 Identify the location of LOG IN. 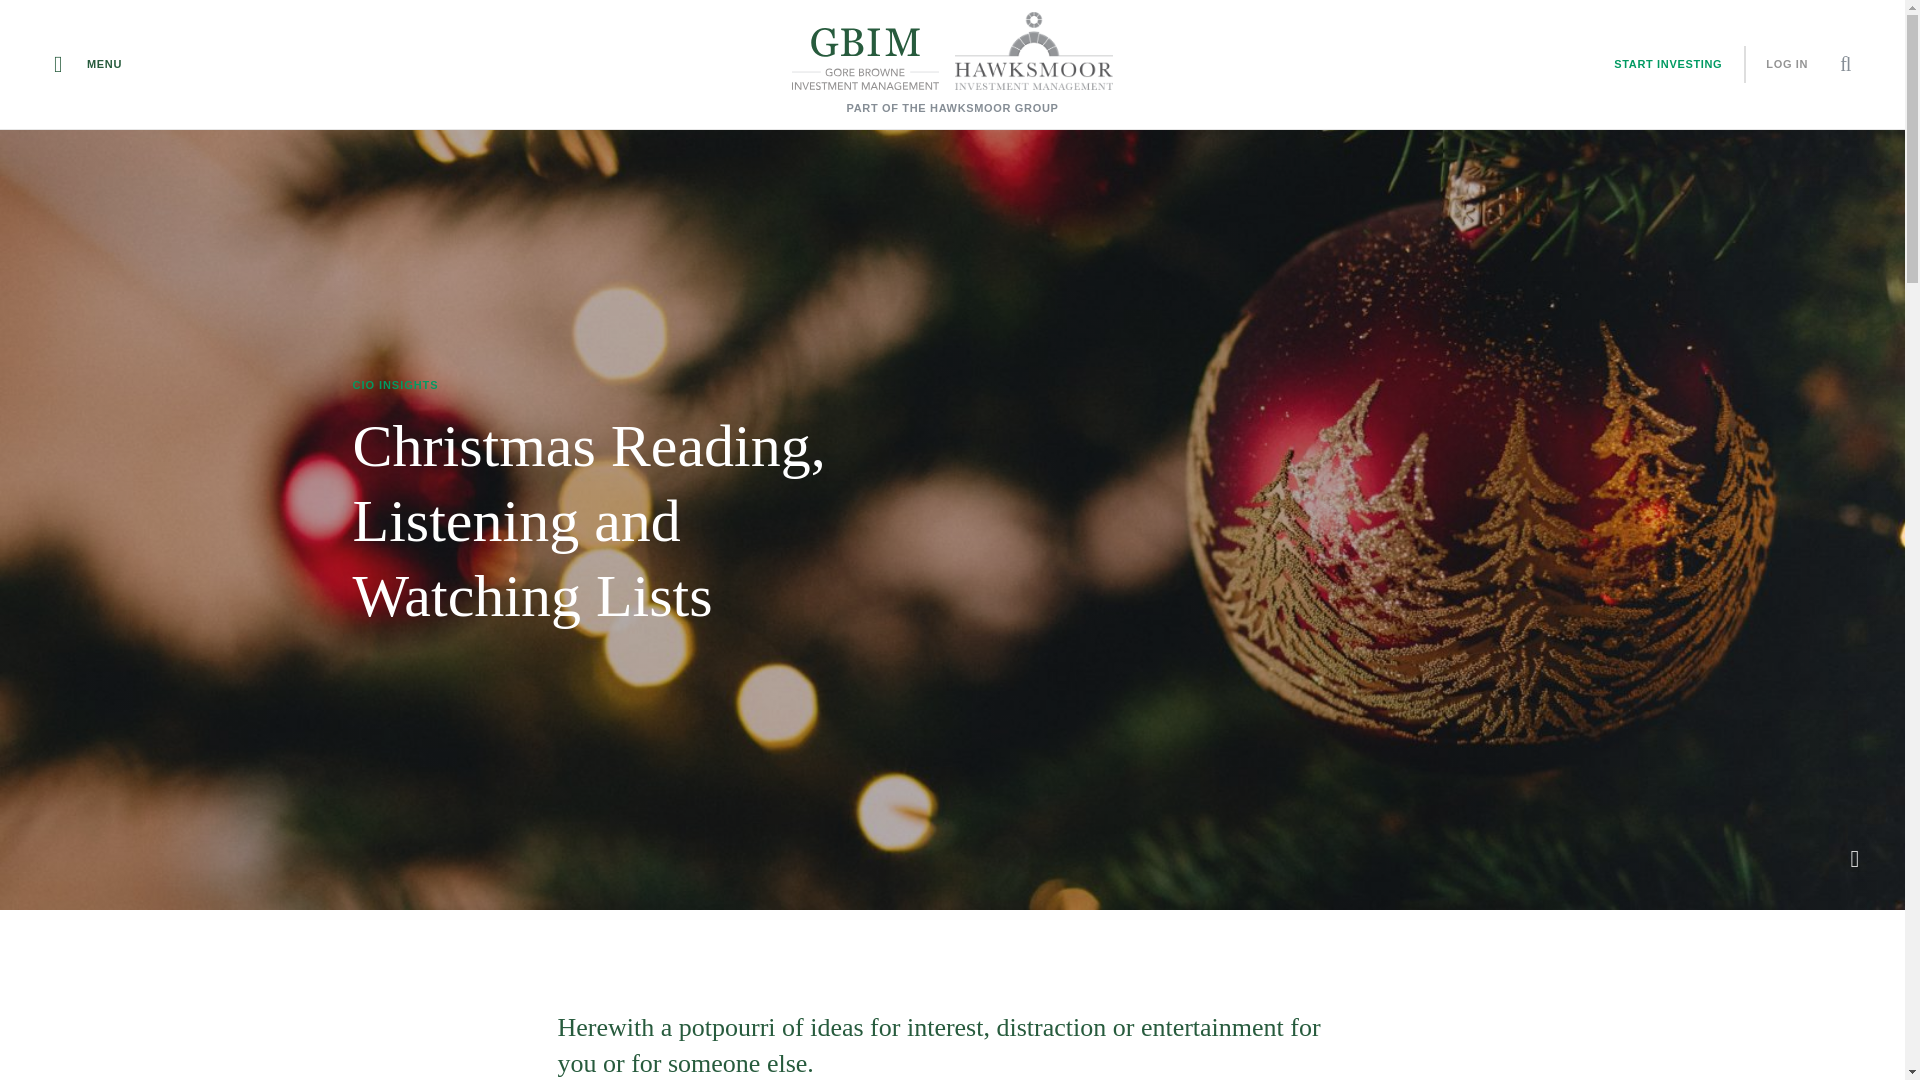
(1791, 64).